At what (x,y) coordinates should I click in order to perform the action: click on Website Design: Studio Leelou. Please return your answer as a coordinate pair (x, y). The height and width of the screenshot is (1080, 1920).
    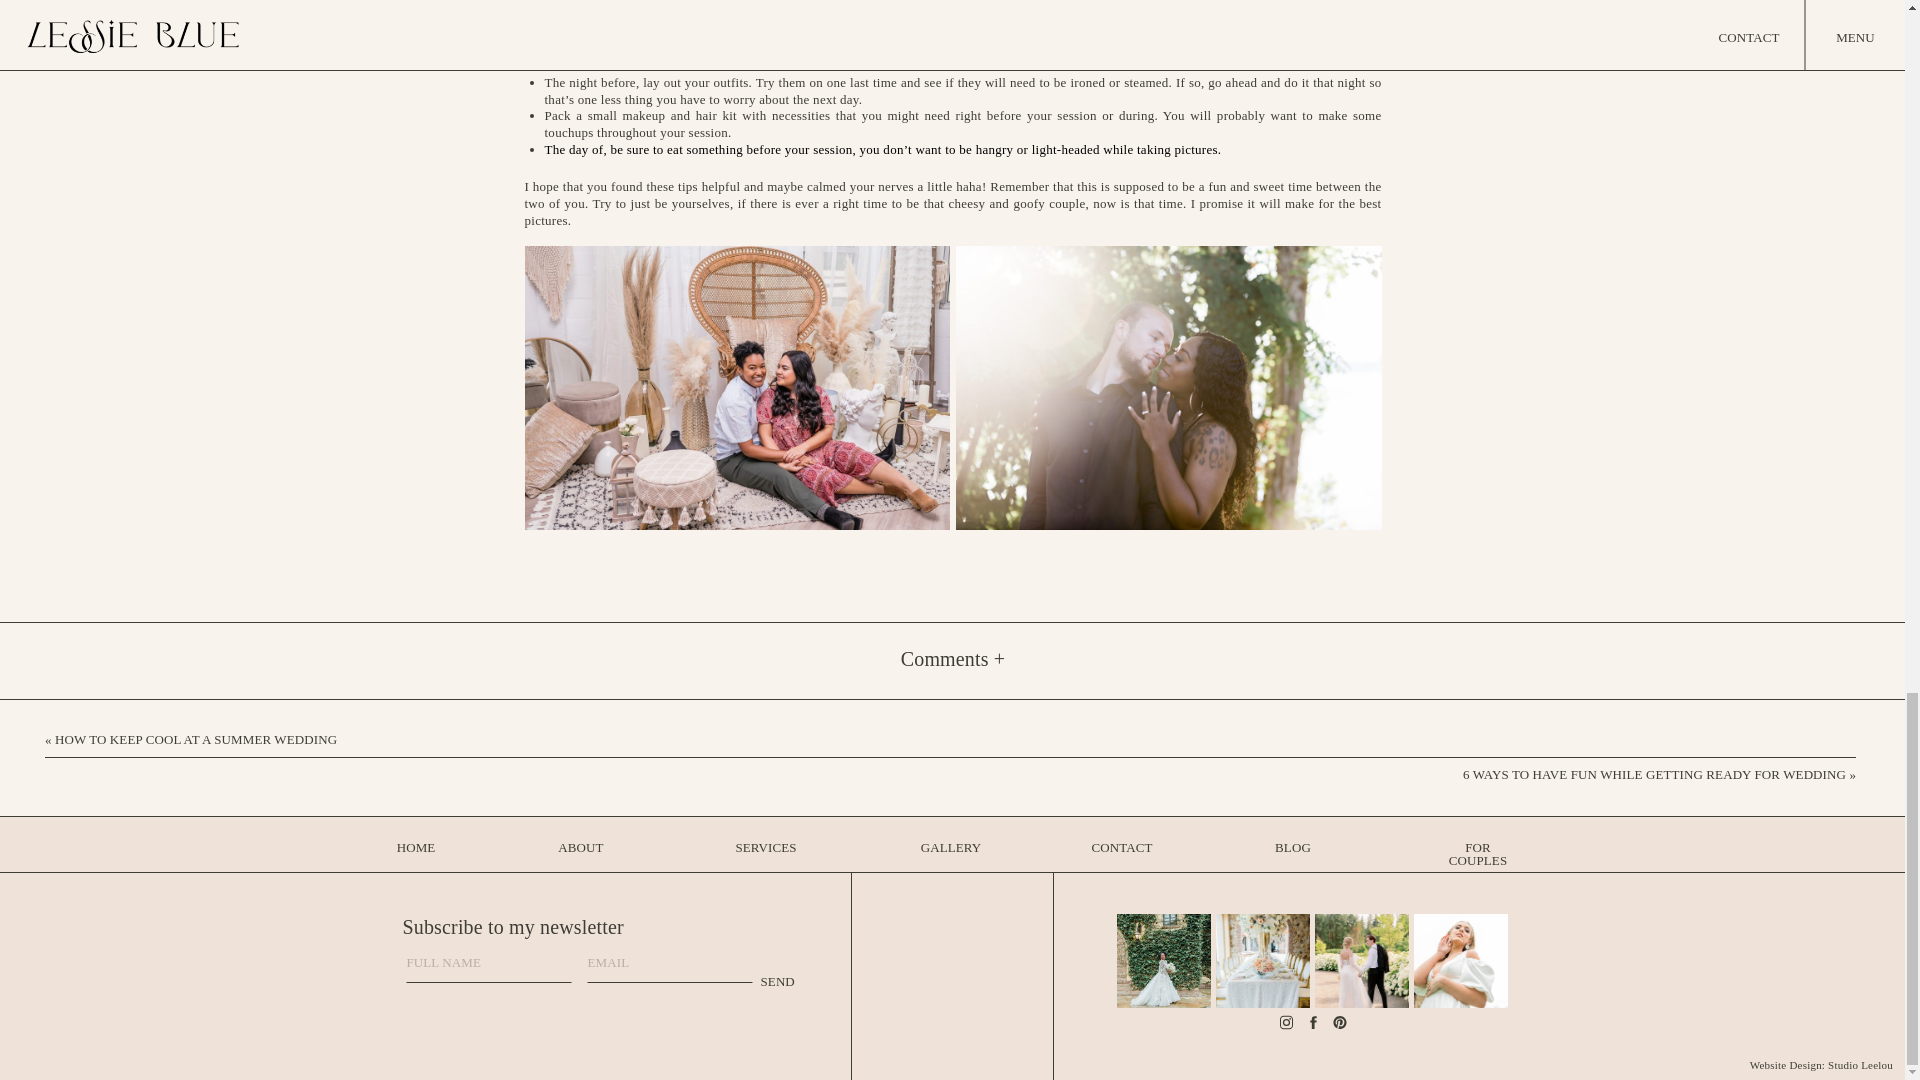
    Looking at the image, I should click on (1802, 1063).